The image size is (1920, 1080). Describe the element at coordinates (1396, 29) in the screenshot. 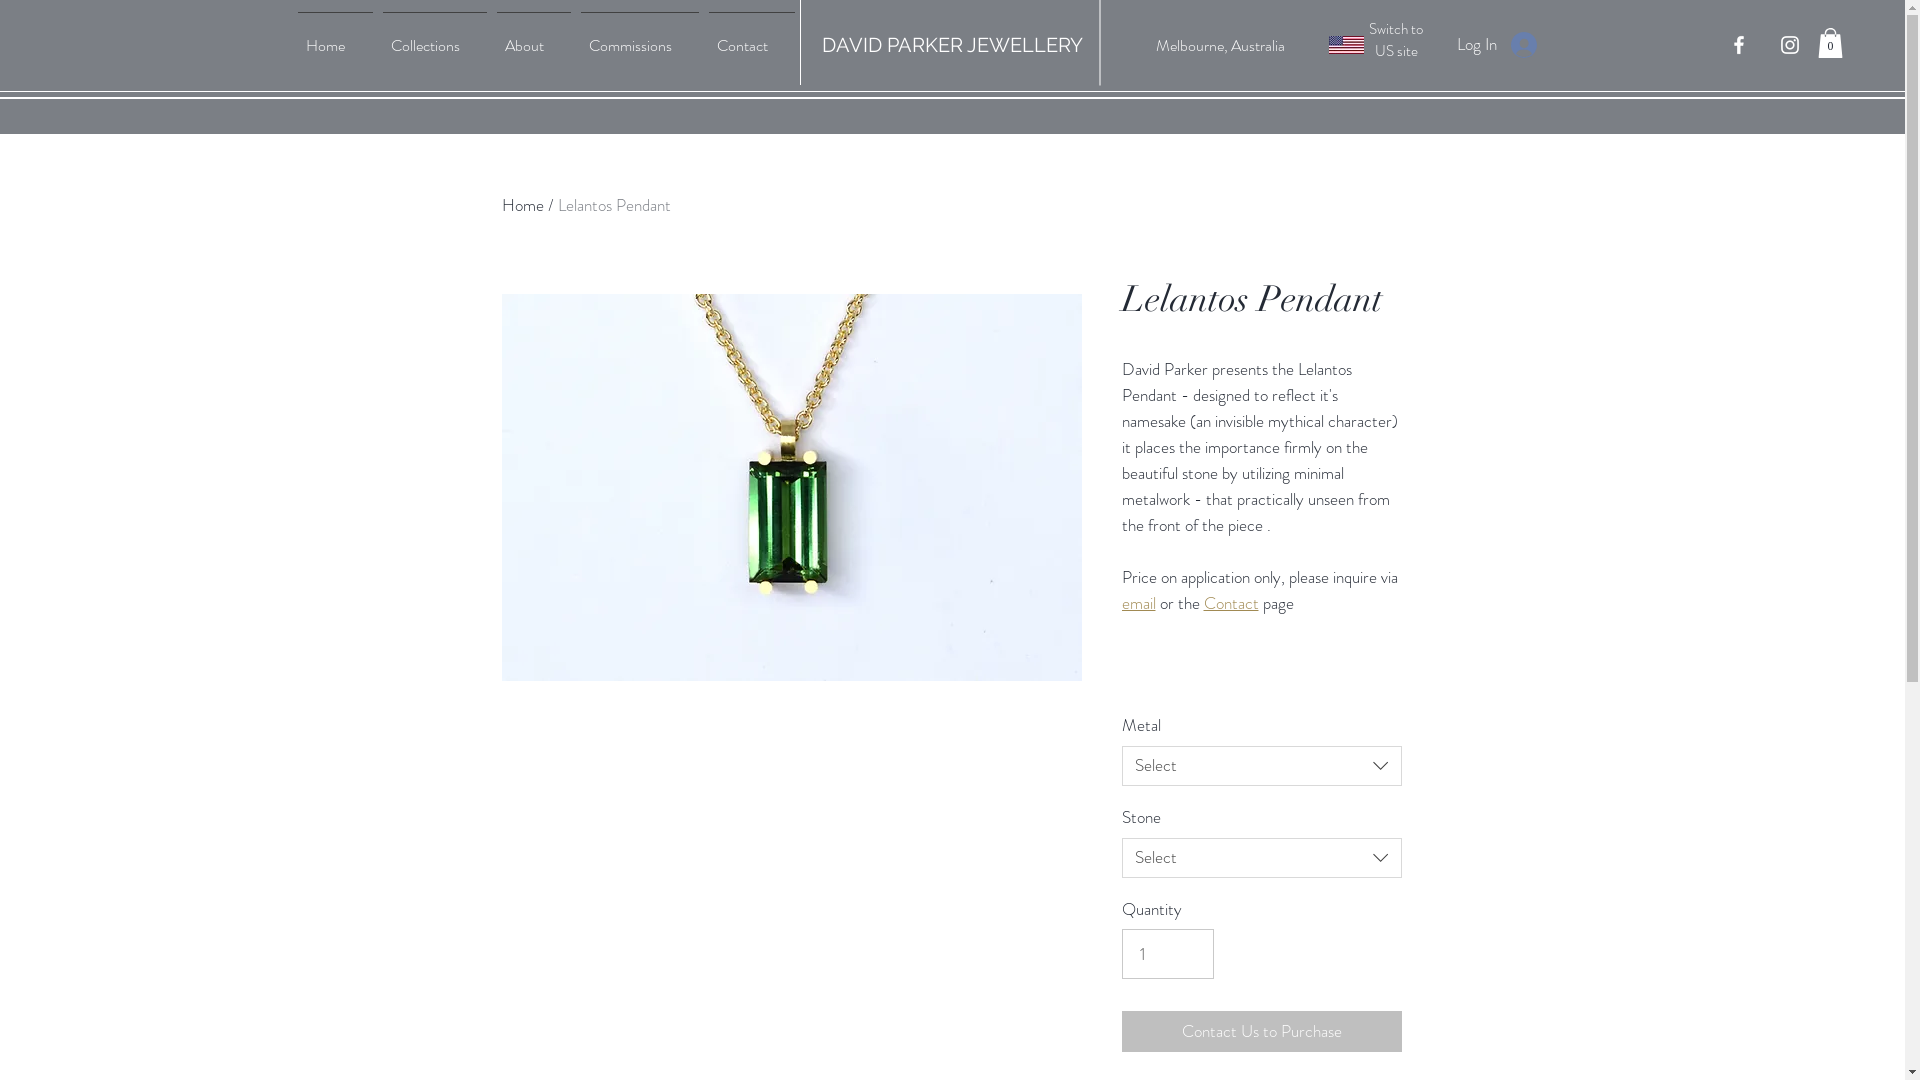

I see `Switch to` at that location.